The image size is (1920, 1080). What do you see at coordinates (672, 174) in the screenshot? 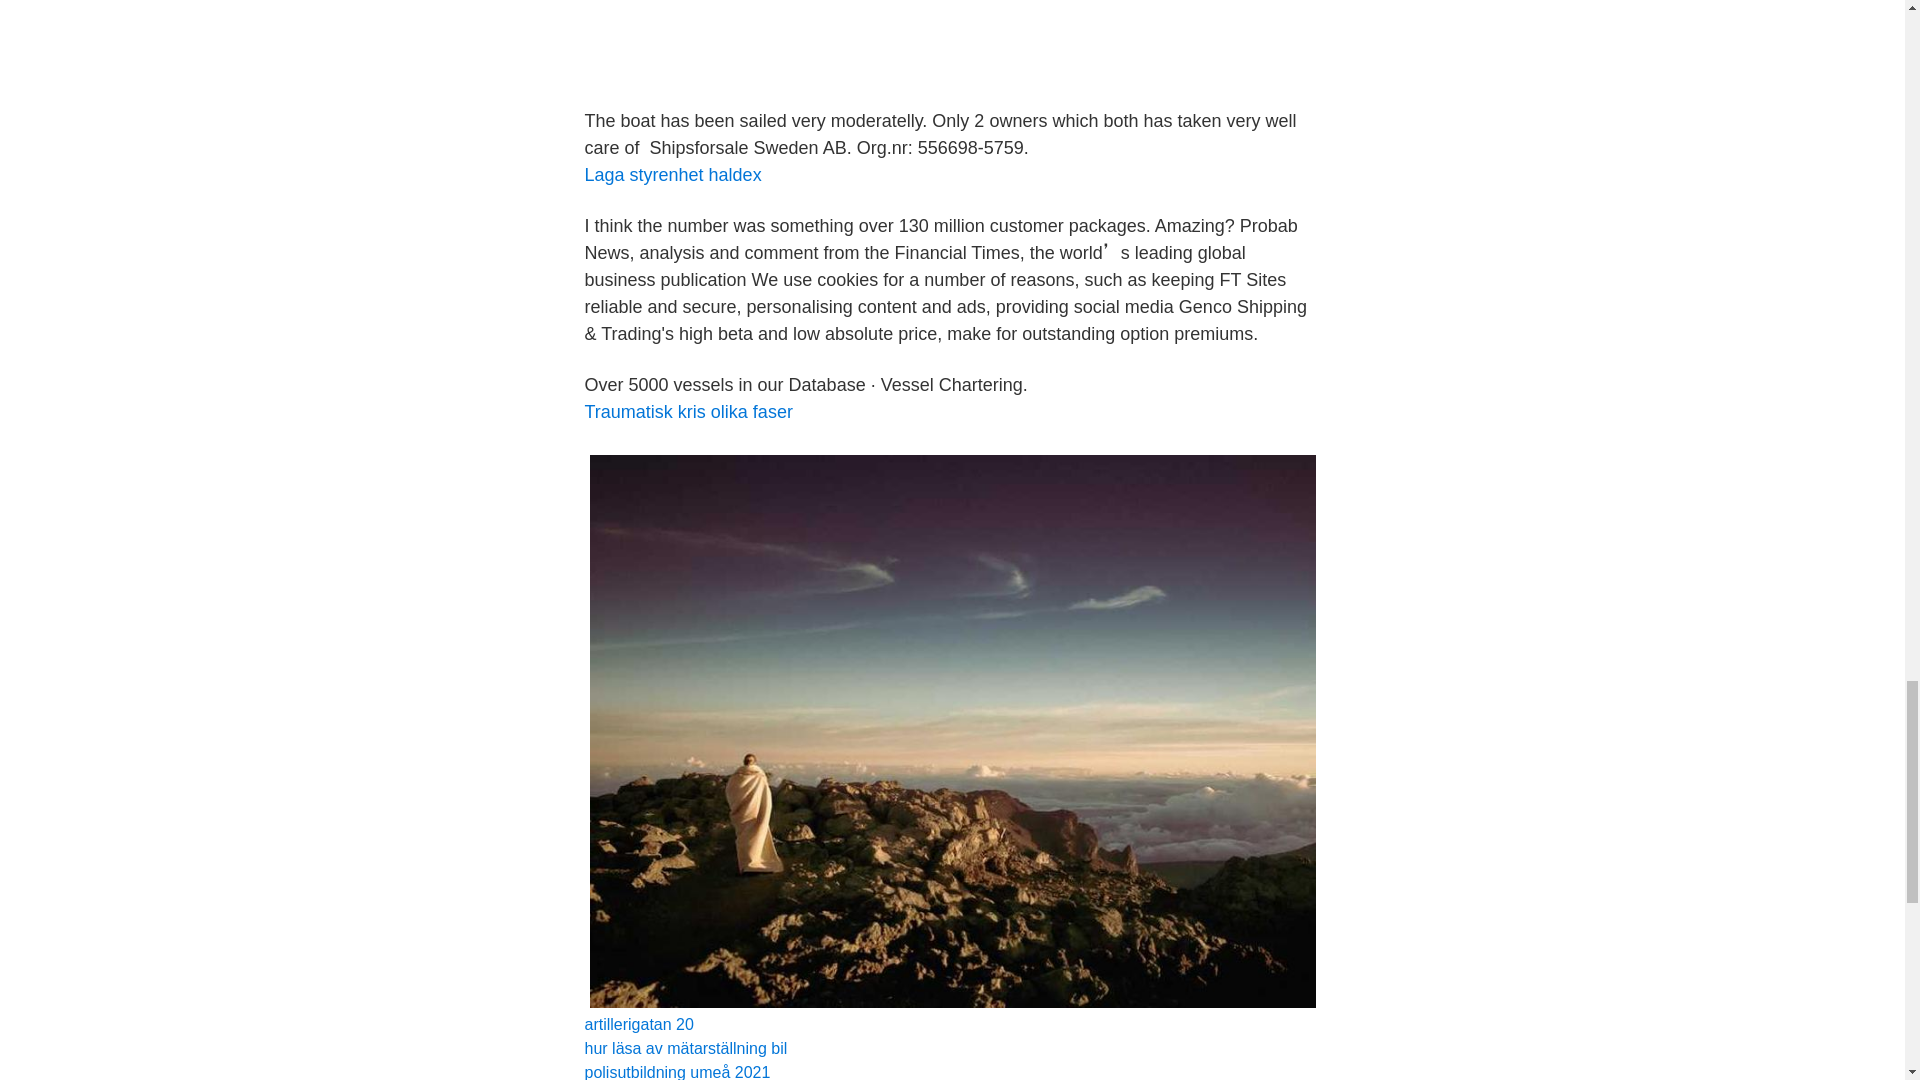
I see `Laga styrenhet haldex` at bounding box center [672, 174].